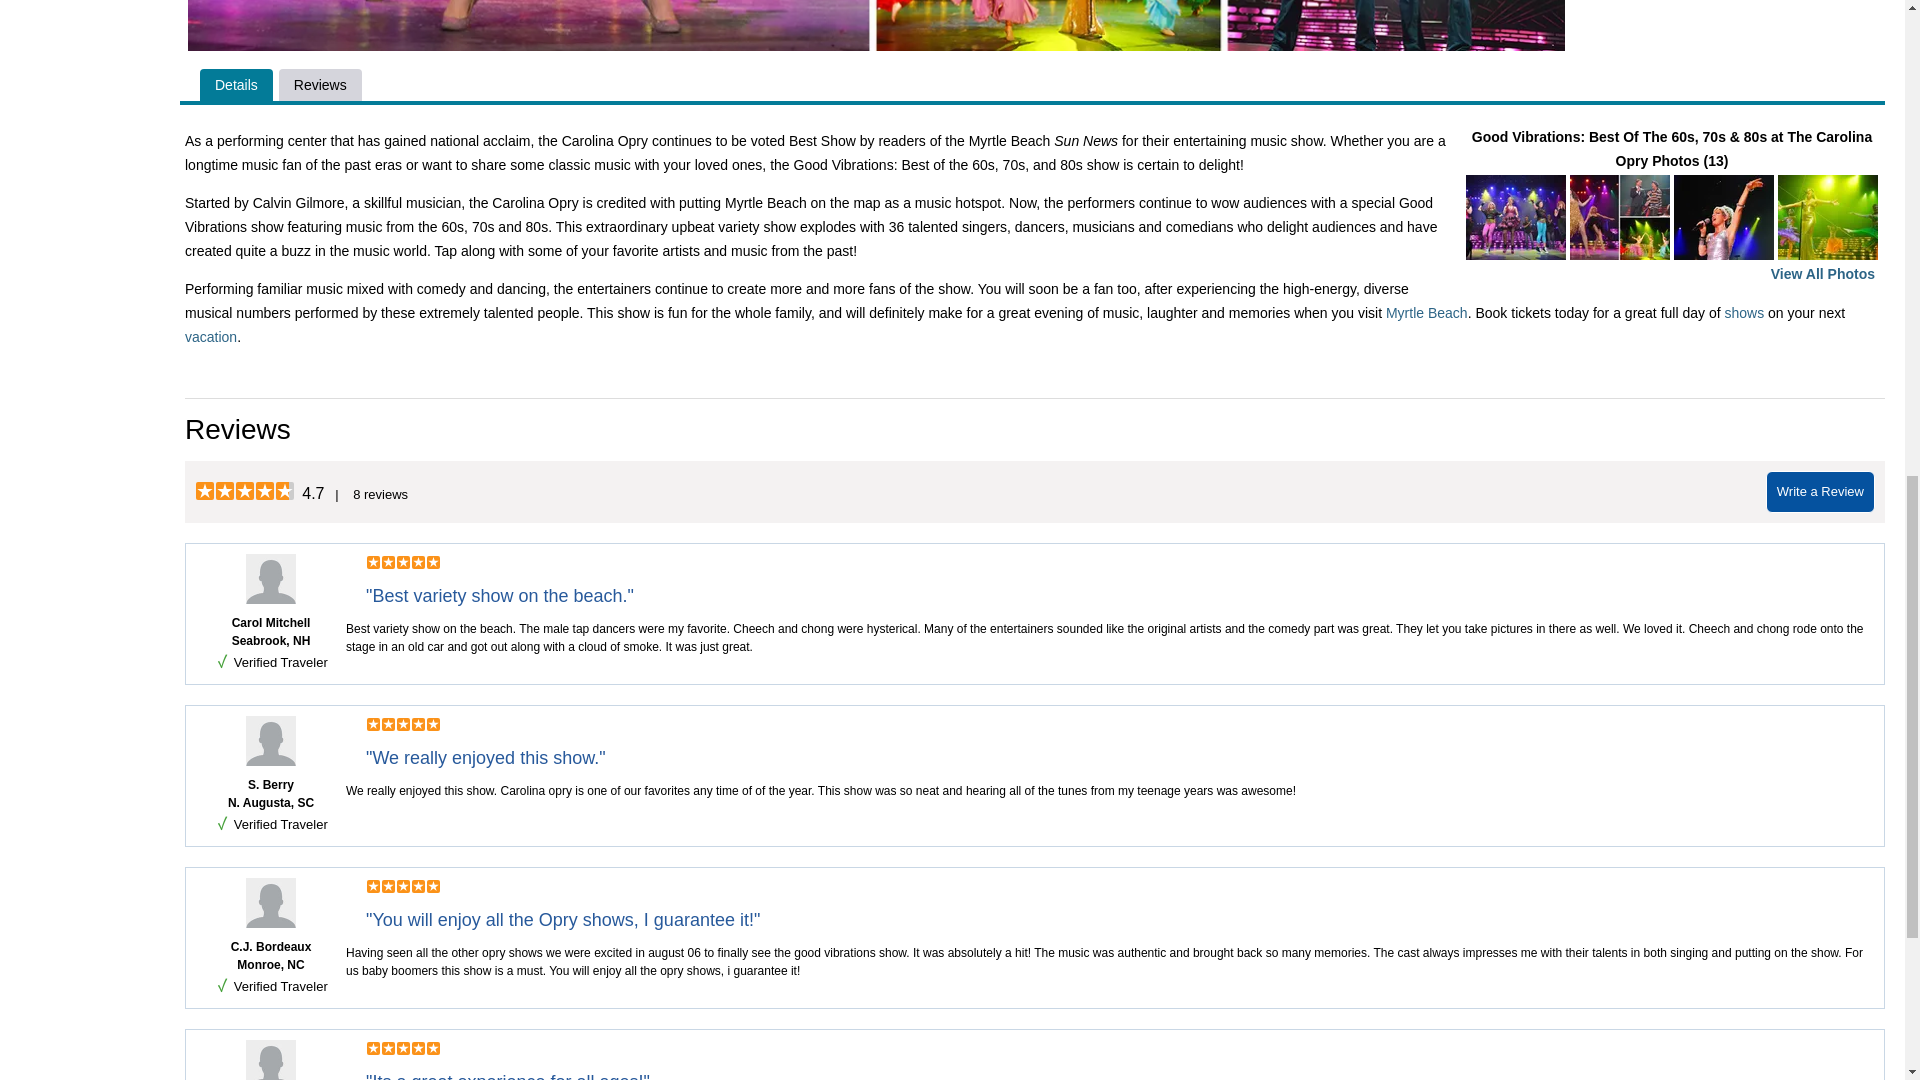 The image size is (1920, 1080). What do you see at coordinates (1820, 492) in the screenshot?
I see `Write a Review` at bounding box center [1820, 492].